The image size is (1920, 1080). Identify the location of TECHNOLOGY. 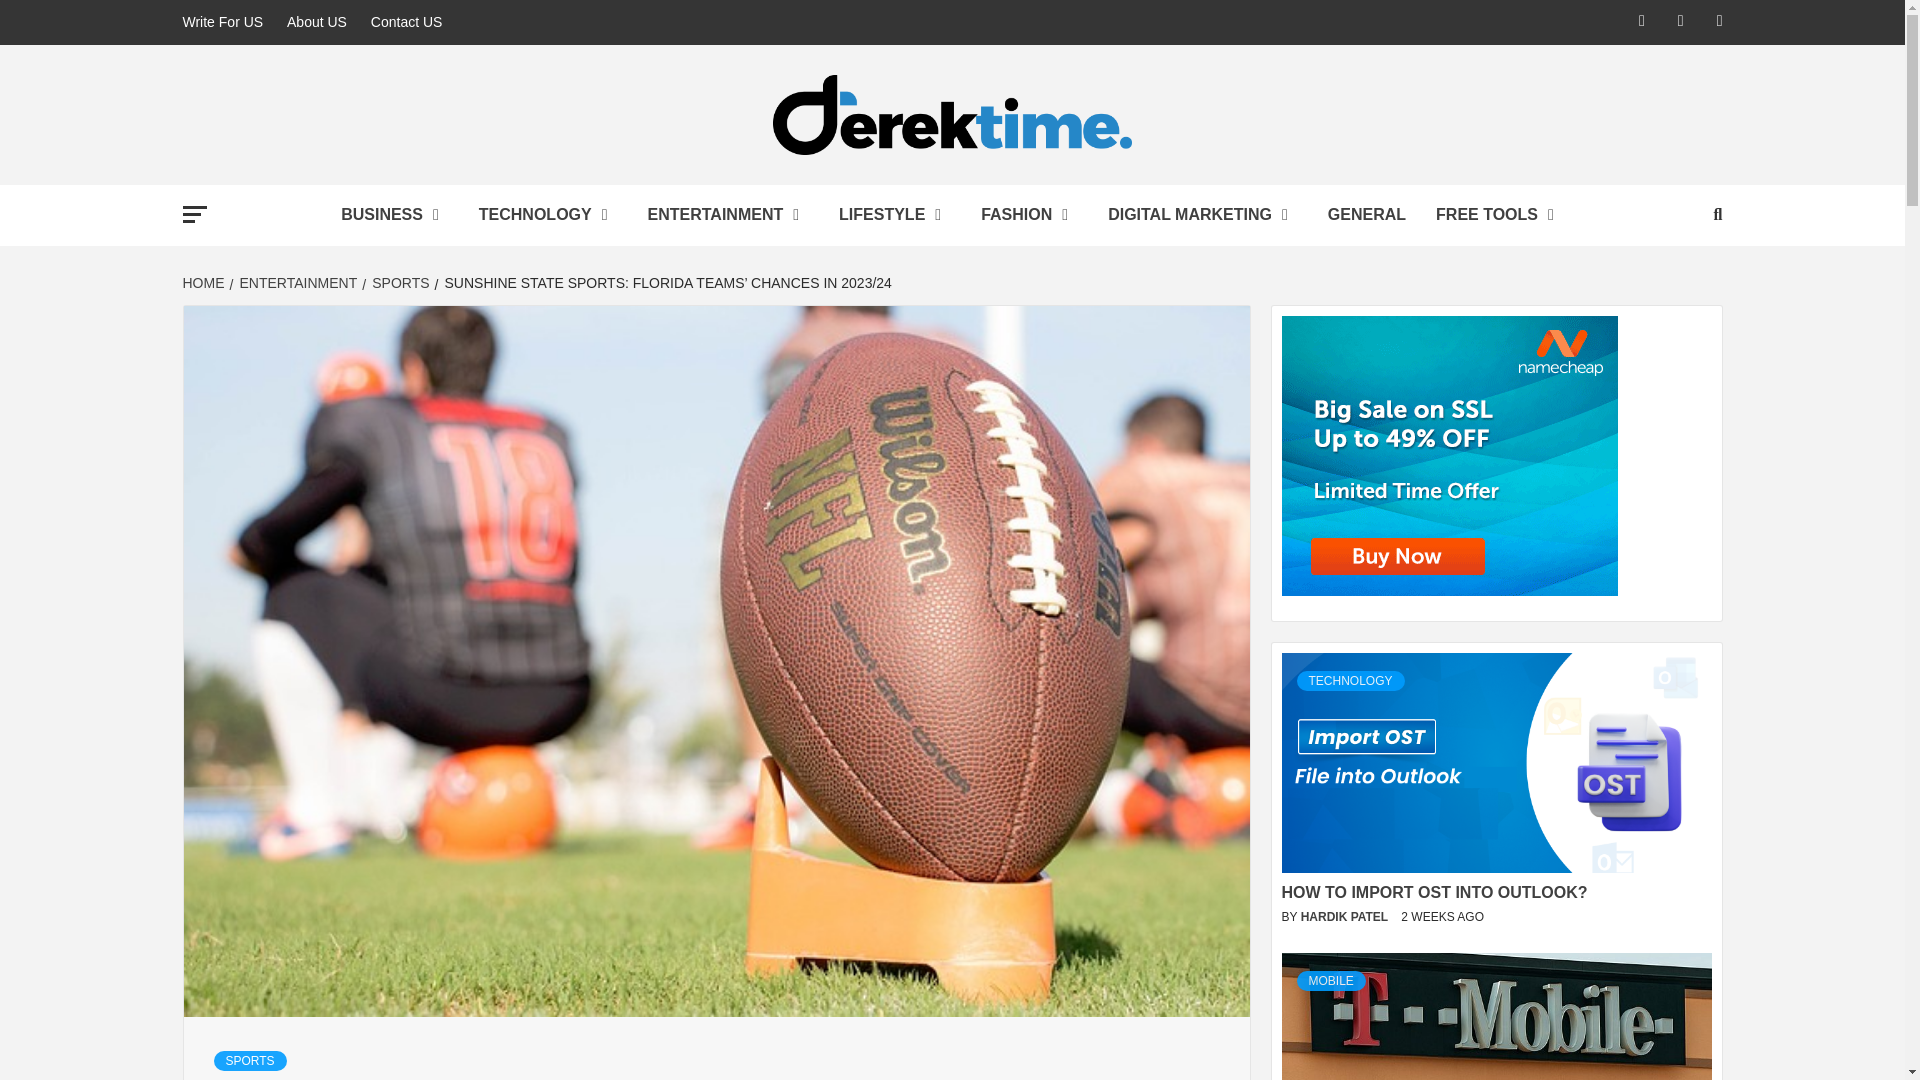
(548, 215).